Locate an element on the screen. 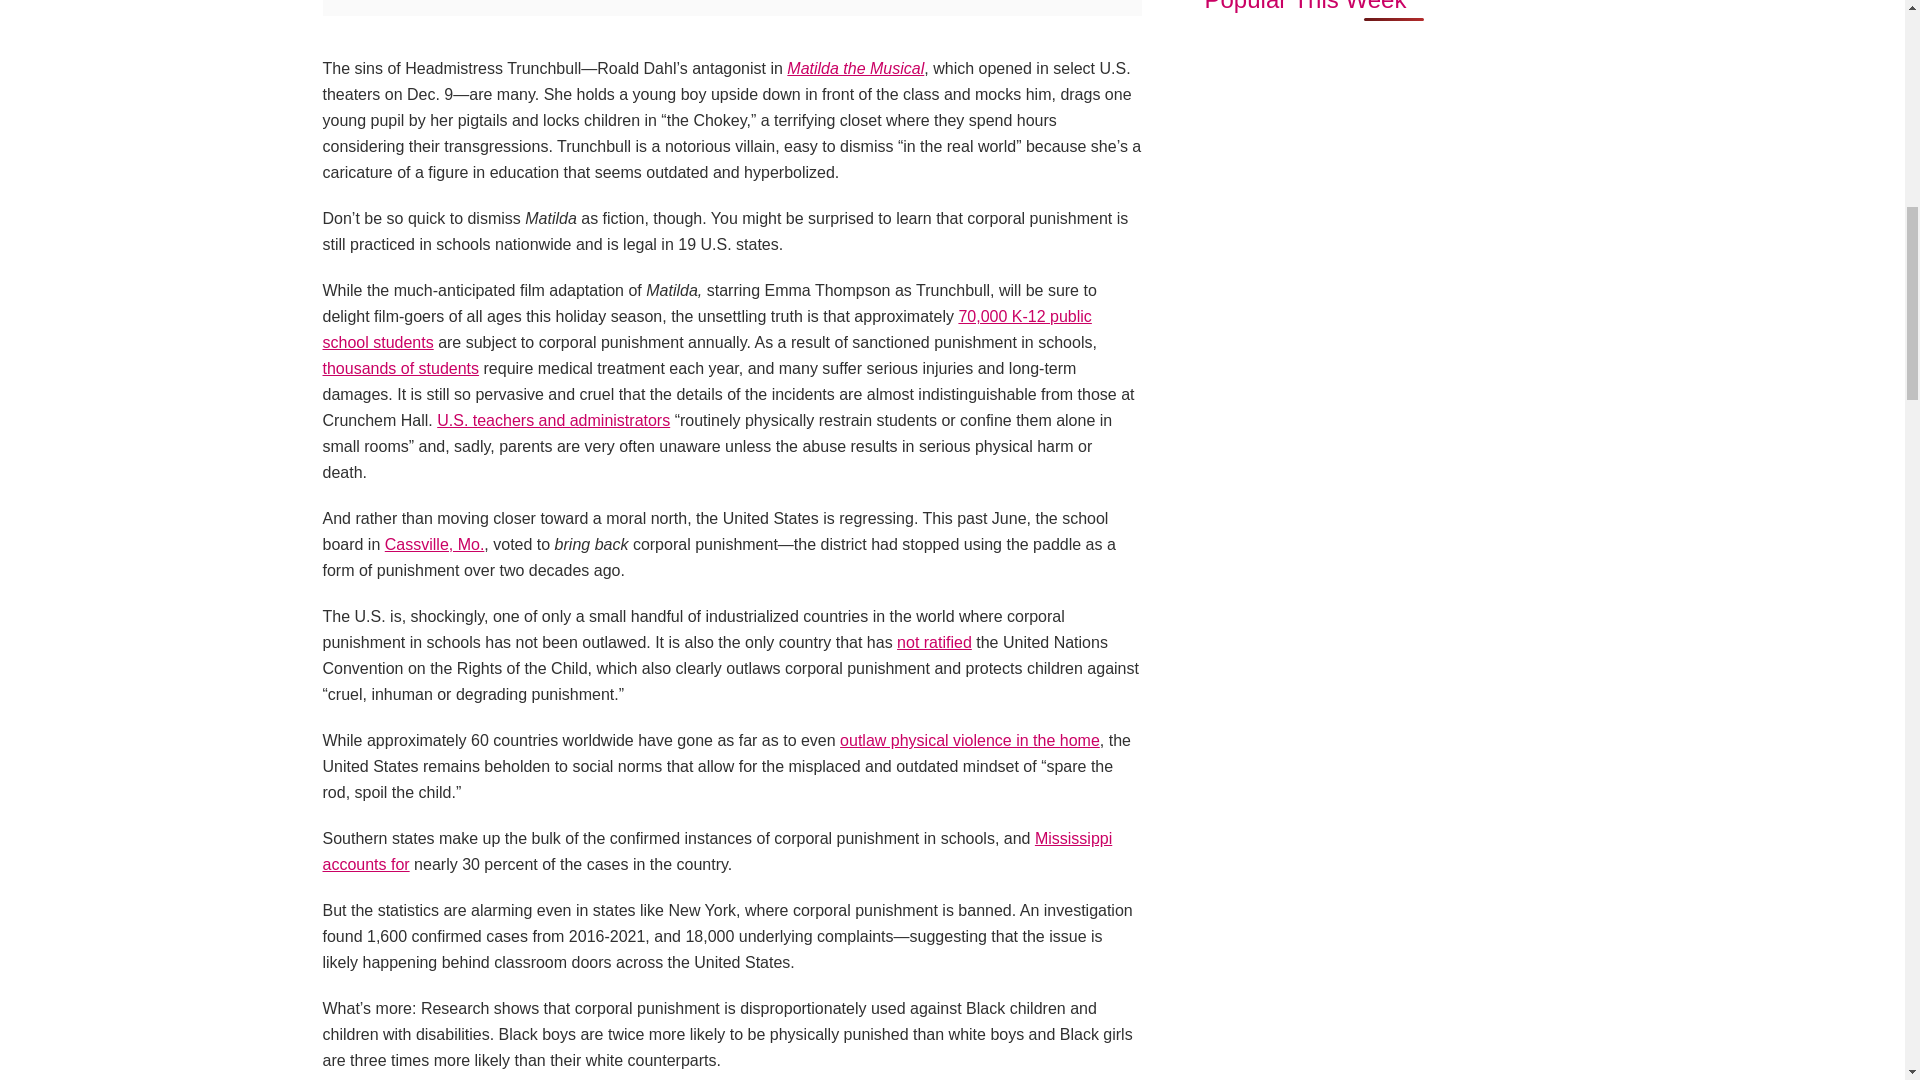  Mississippi accounts for is located at coordinates (716, 851).